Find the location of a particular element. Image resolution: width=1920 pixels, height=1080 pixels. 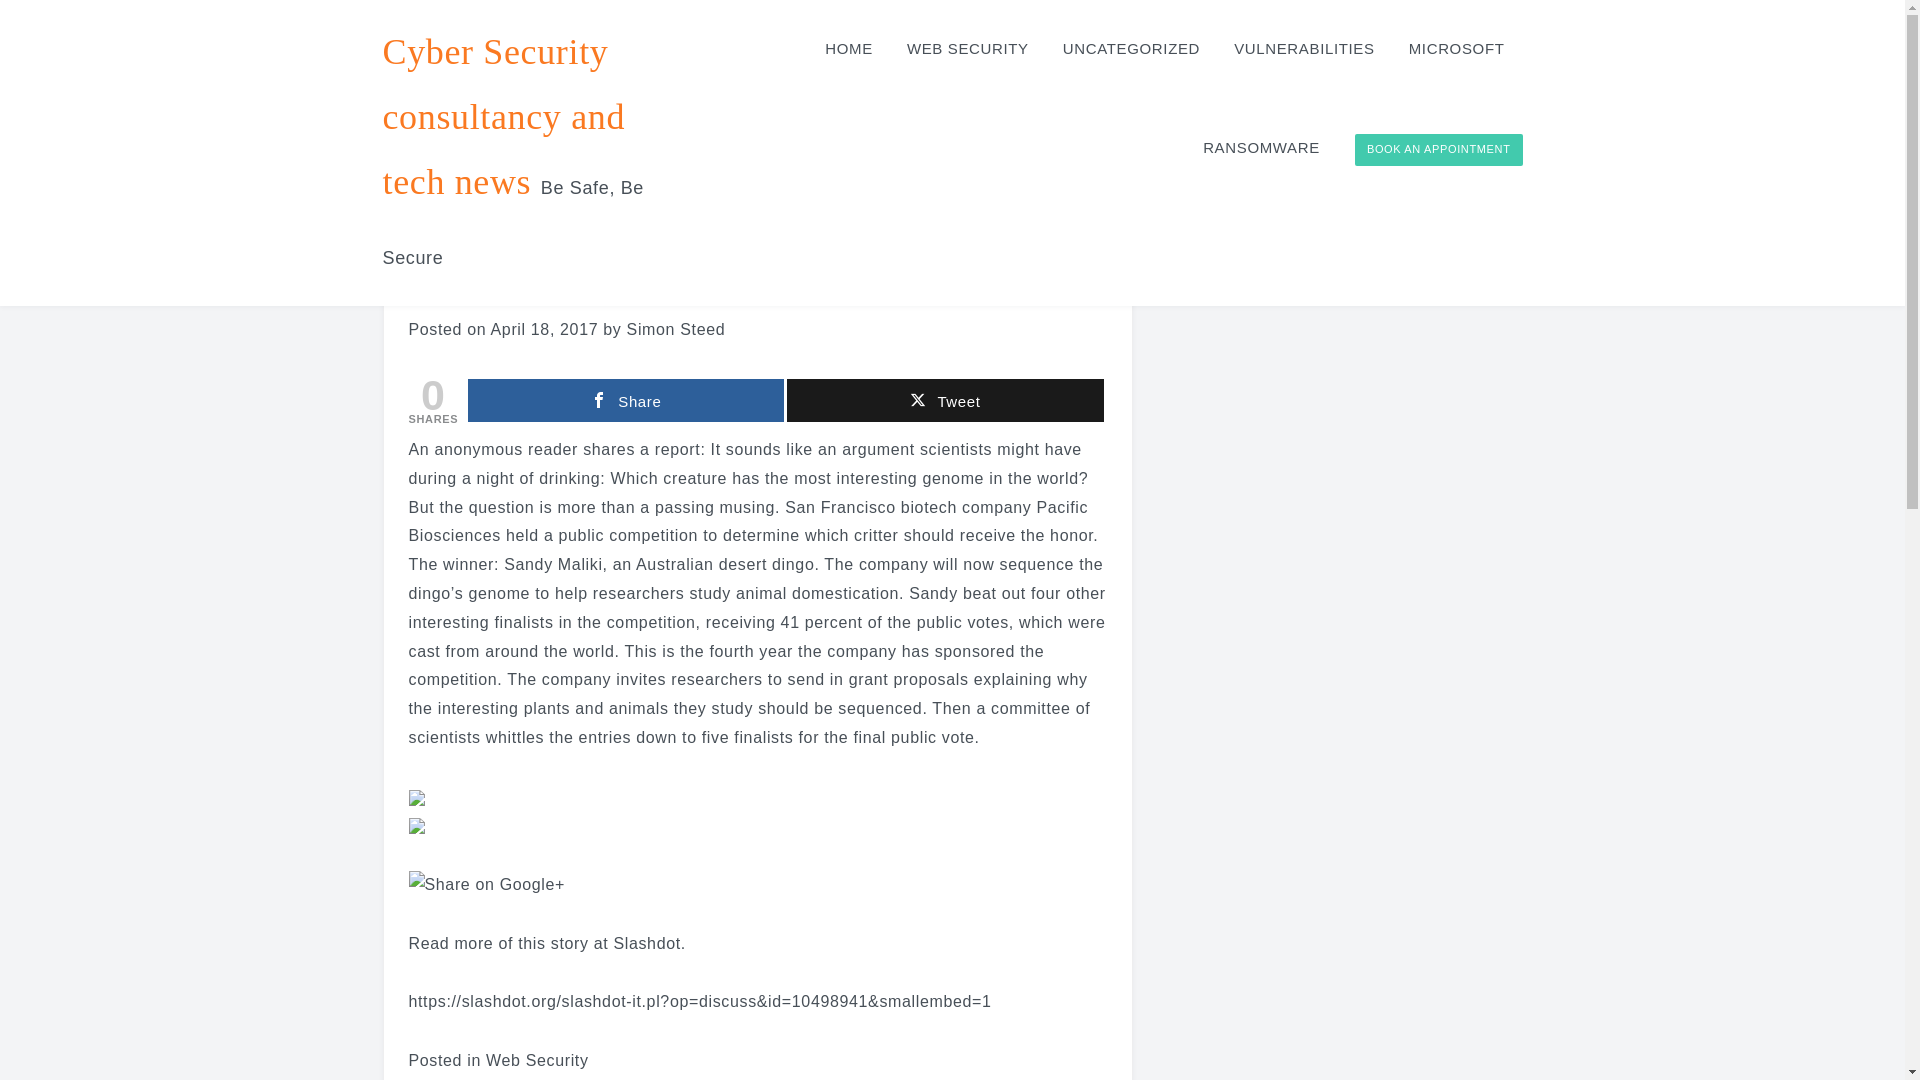

Read more of this story is located at coordinates (497, 942).